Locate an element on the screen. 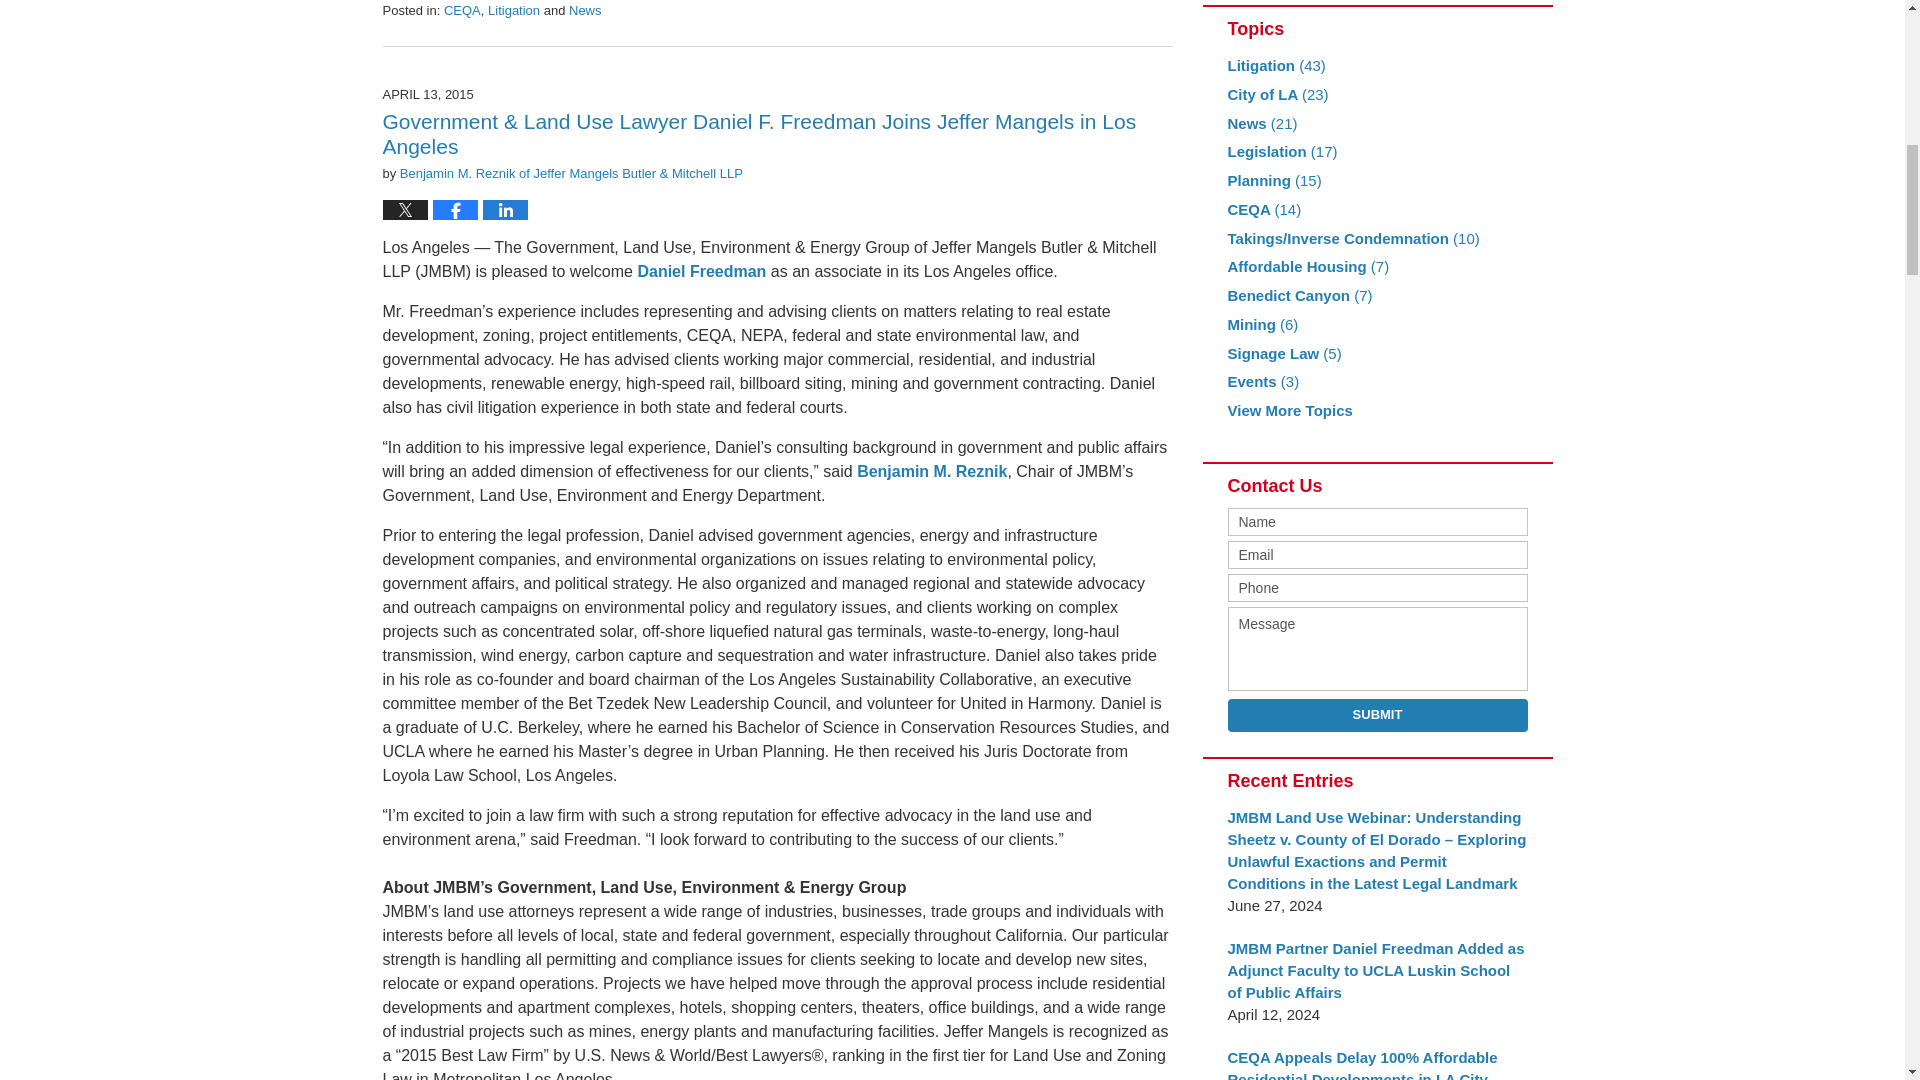 The width and height of the screenshot is (1920, 1080). View all posts in Litigation is located at coordinates (513, 10).